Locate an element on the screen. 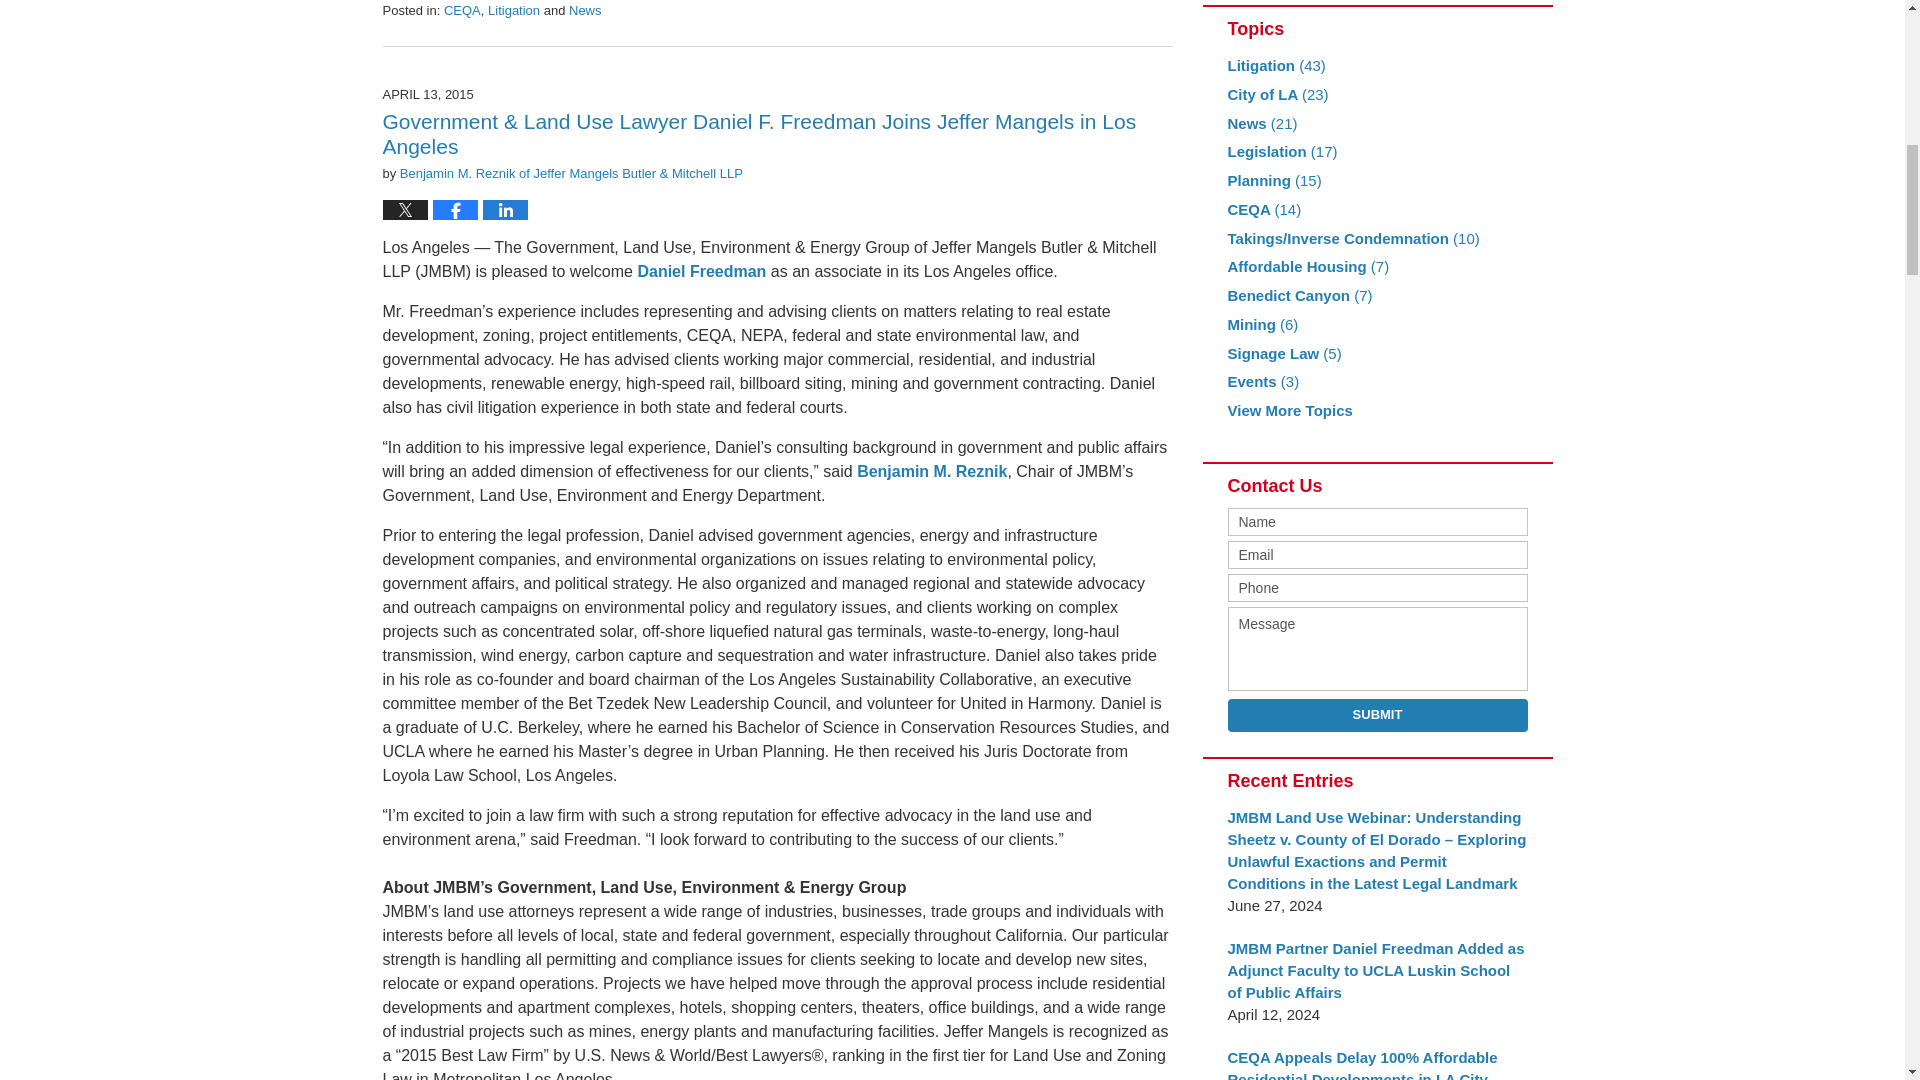 The width and height of the screenshot is (1920, 1080). View all posts in Litigation is located at coordinates (513, 10).